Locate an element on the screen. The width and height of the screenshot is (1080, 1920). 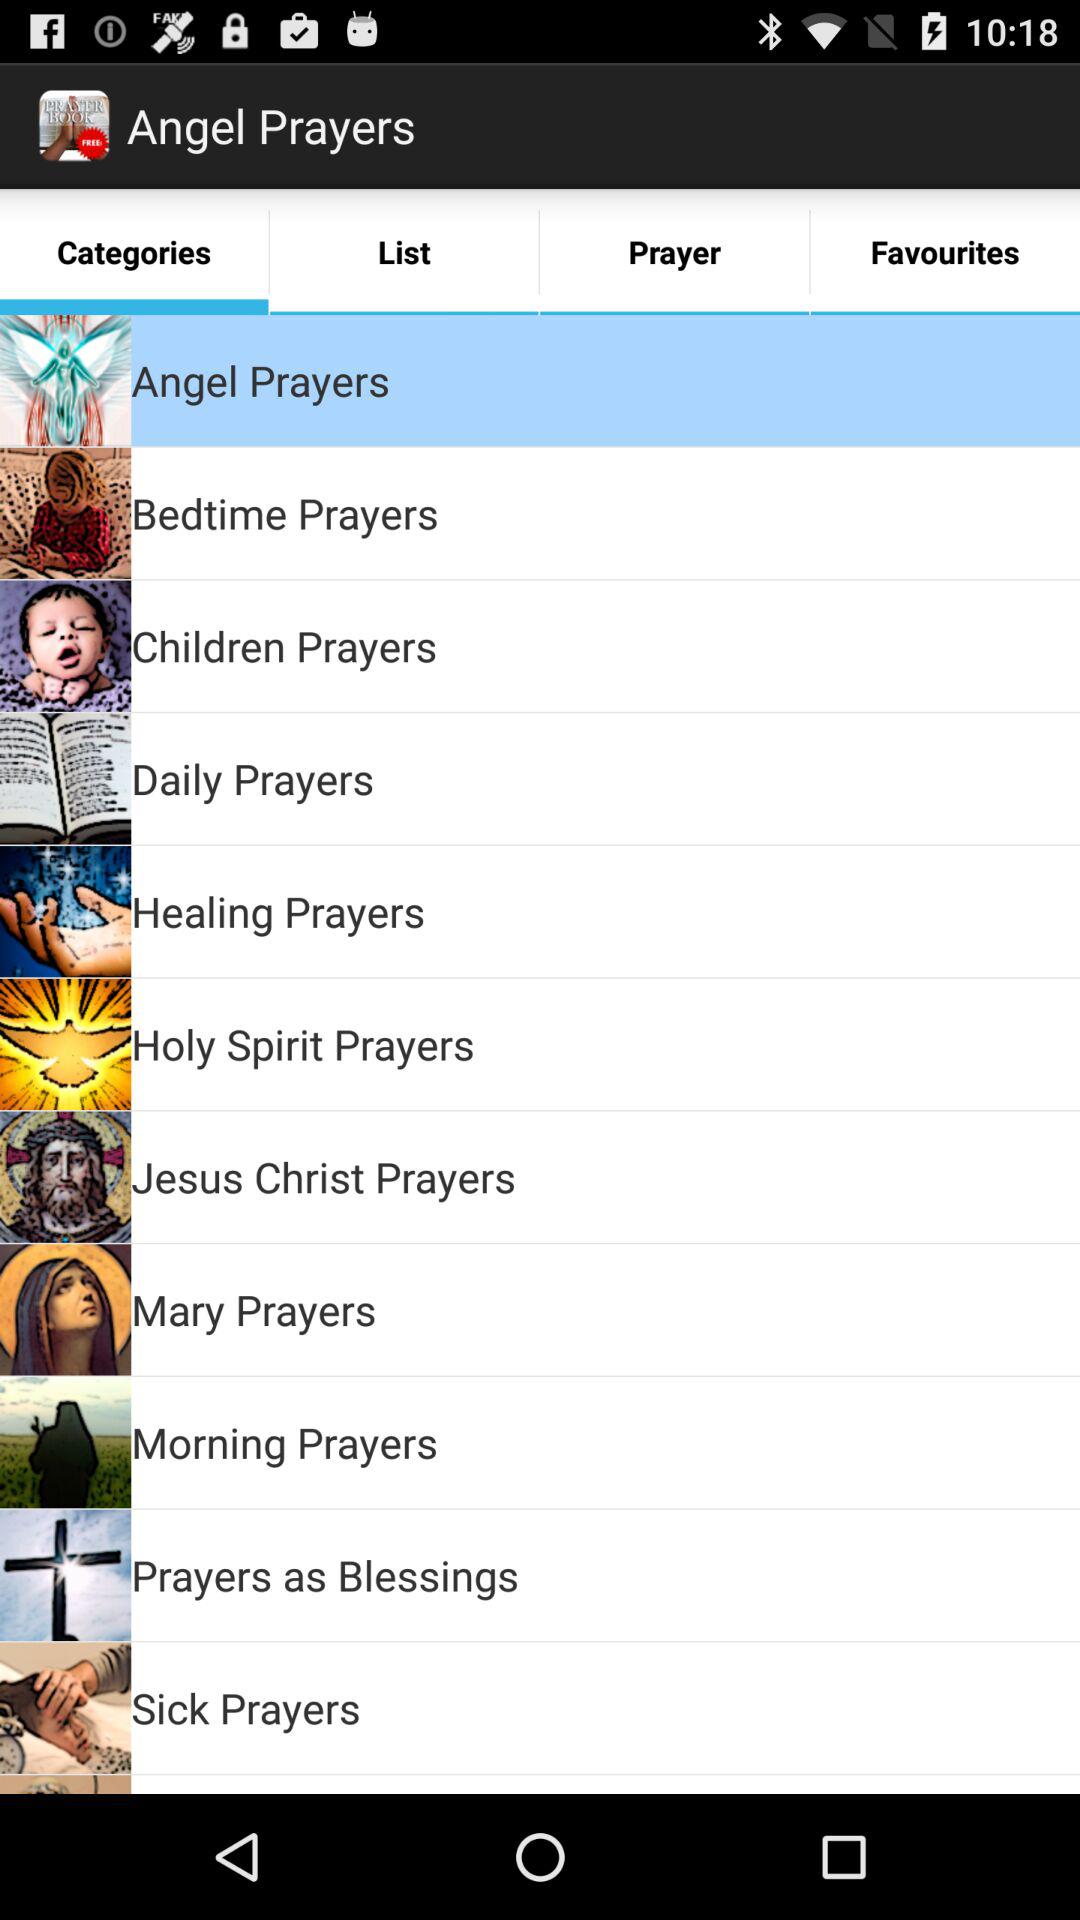
jump until bedtime prayers app is located at coordinates (284, 512).